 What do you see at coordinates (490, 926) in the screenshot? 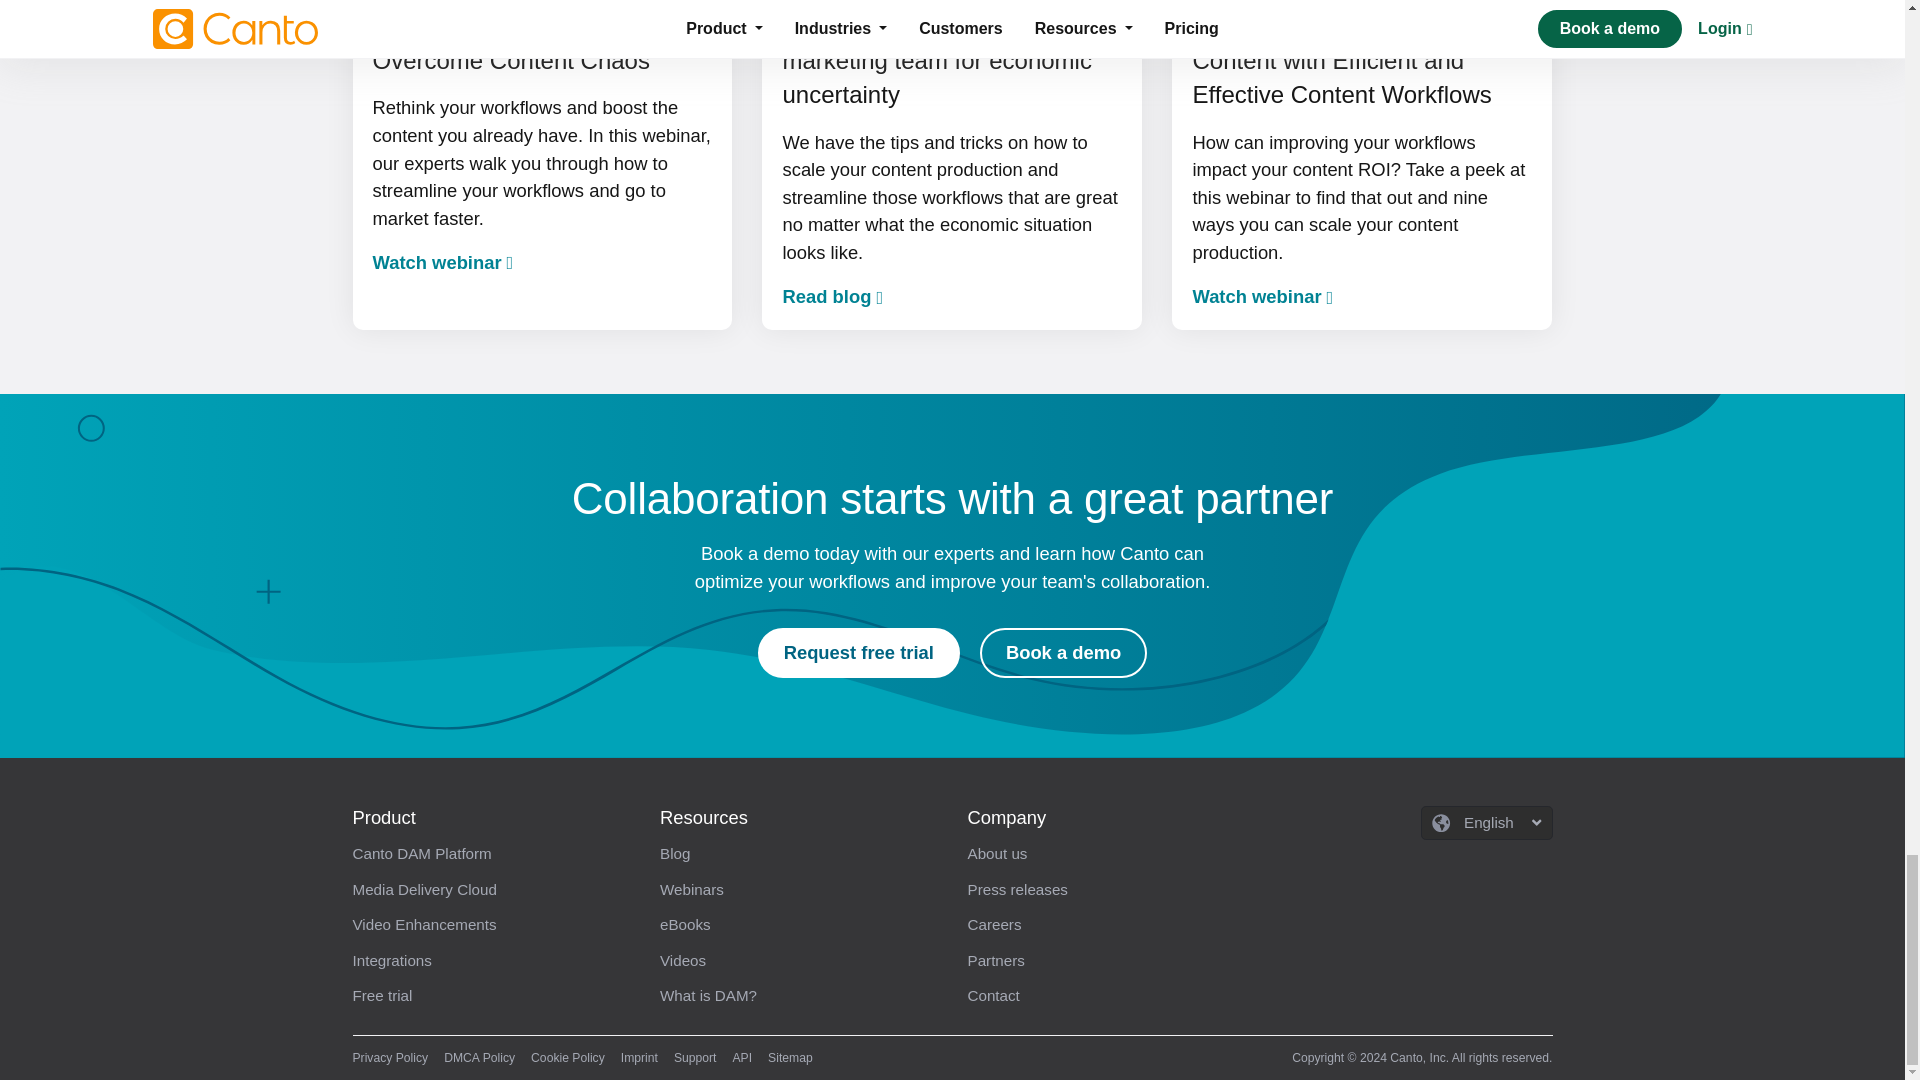
I see `Video Enhancements` at bounding box center [490, 926].